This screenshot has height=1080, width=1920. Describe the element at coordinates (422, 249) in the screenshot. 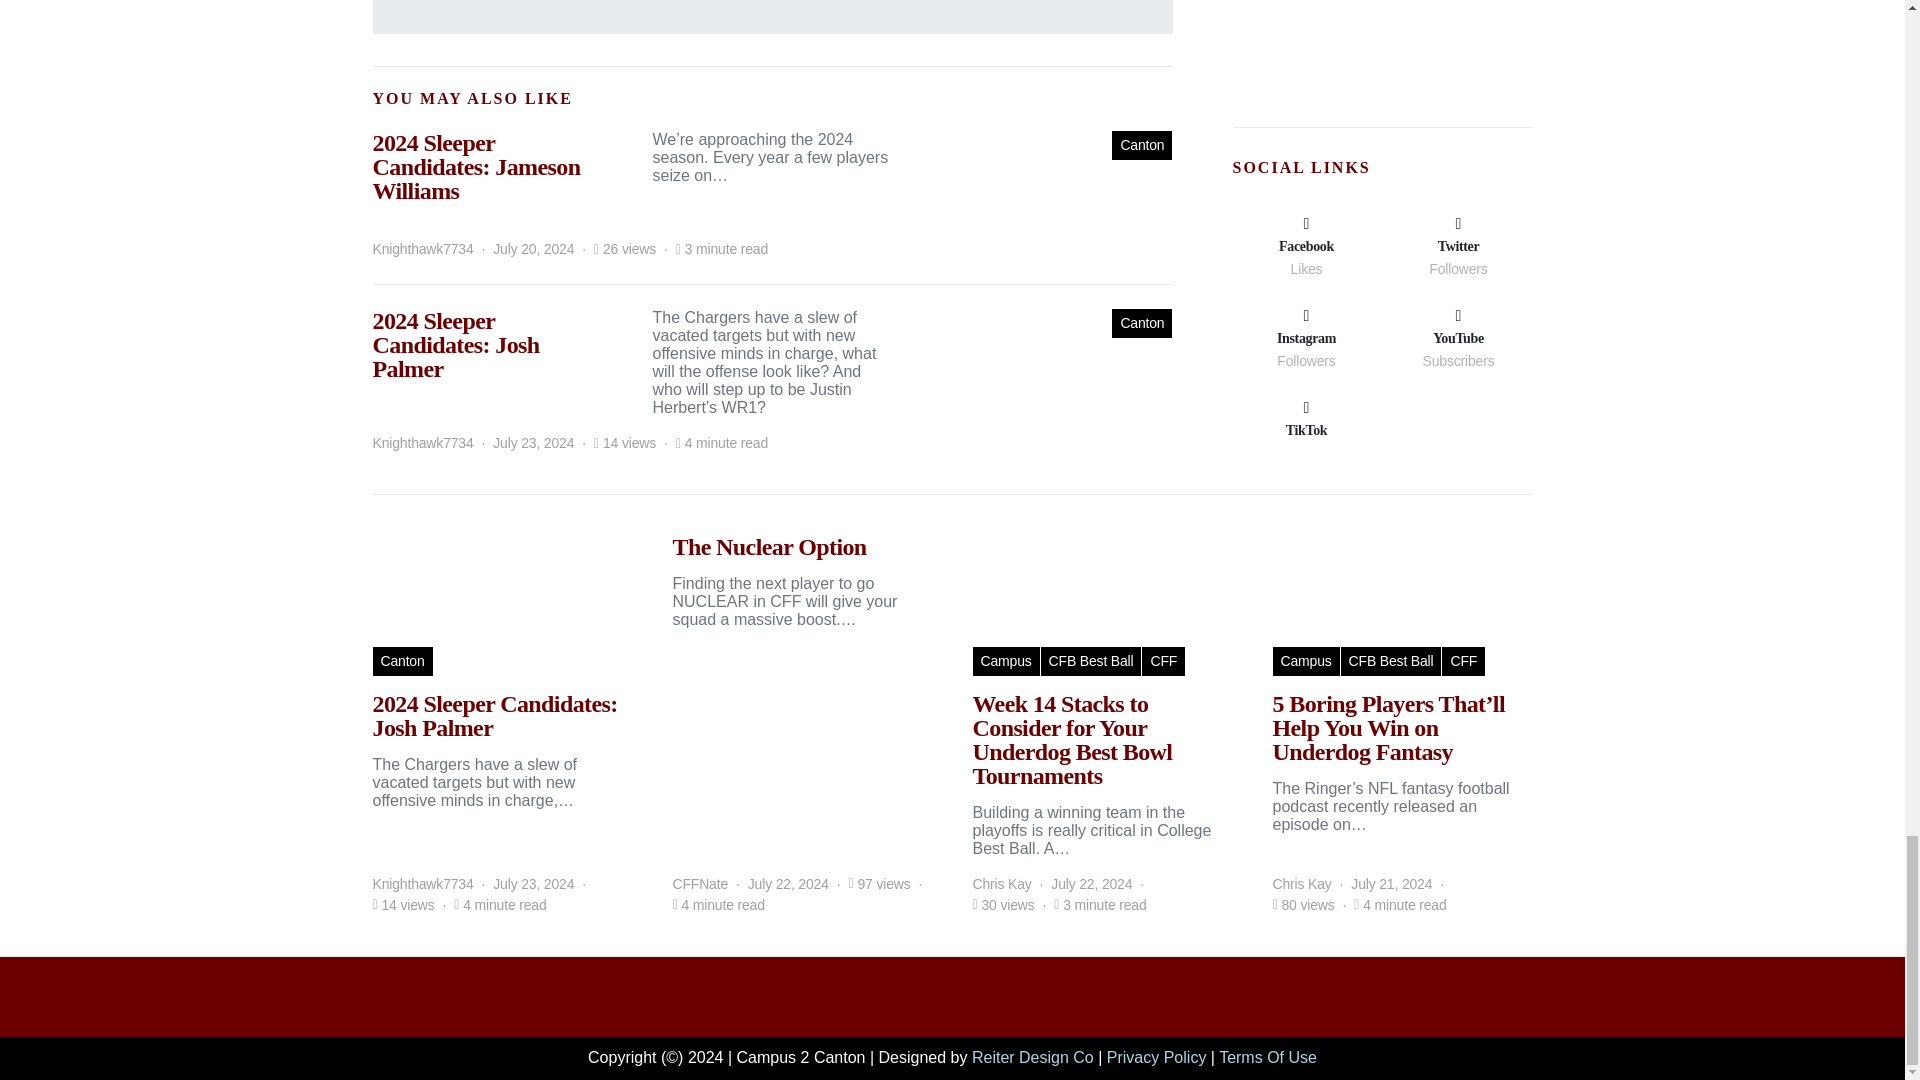

I see `View all posts by Knighthawk7734` at that location.